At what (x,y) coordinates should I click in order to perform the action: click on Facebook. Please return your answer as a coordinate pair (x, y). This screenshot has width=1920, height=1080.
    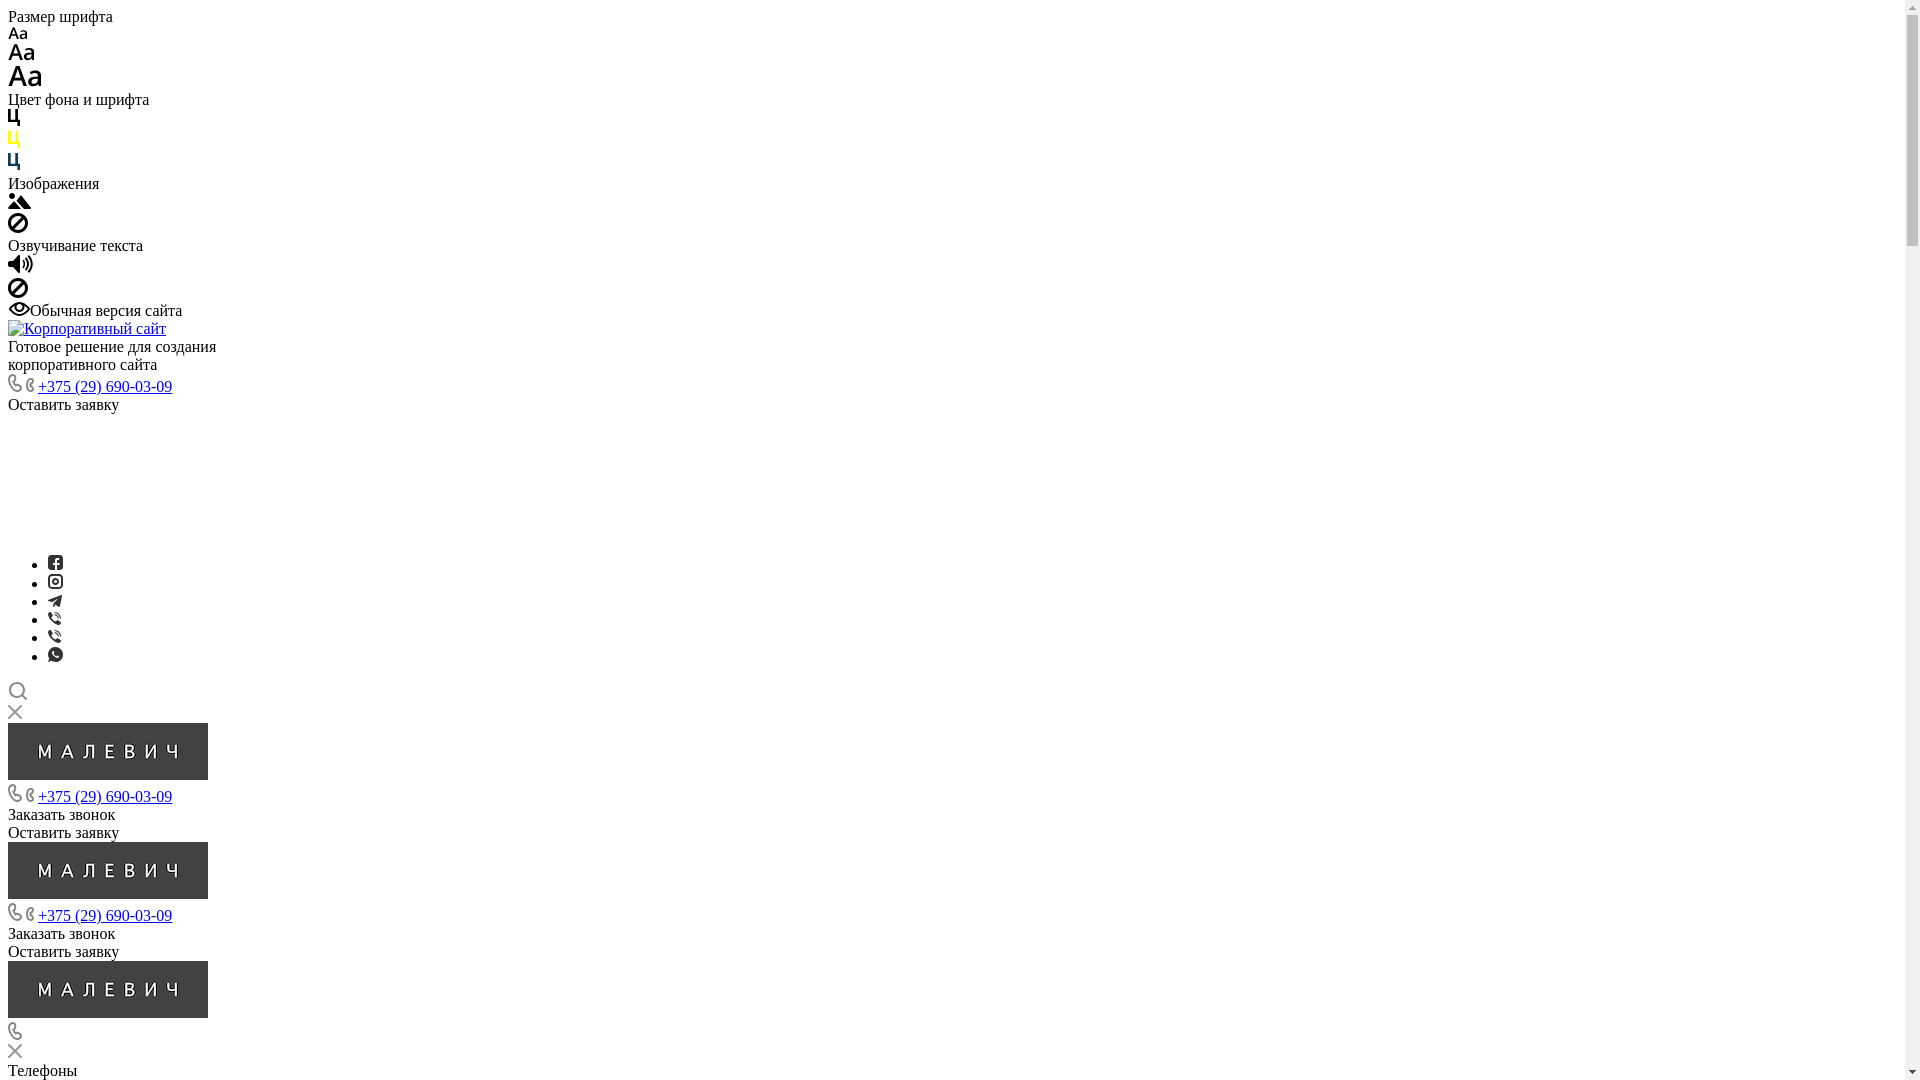
    Looking at the image, I should click on (56, 564).